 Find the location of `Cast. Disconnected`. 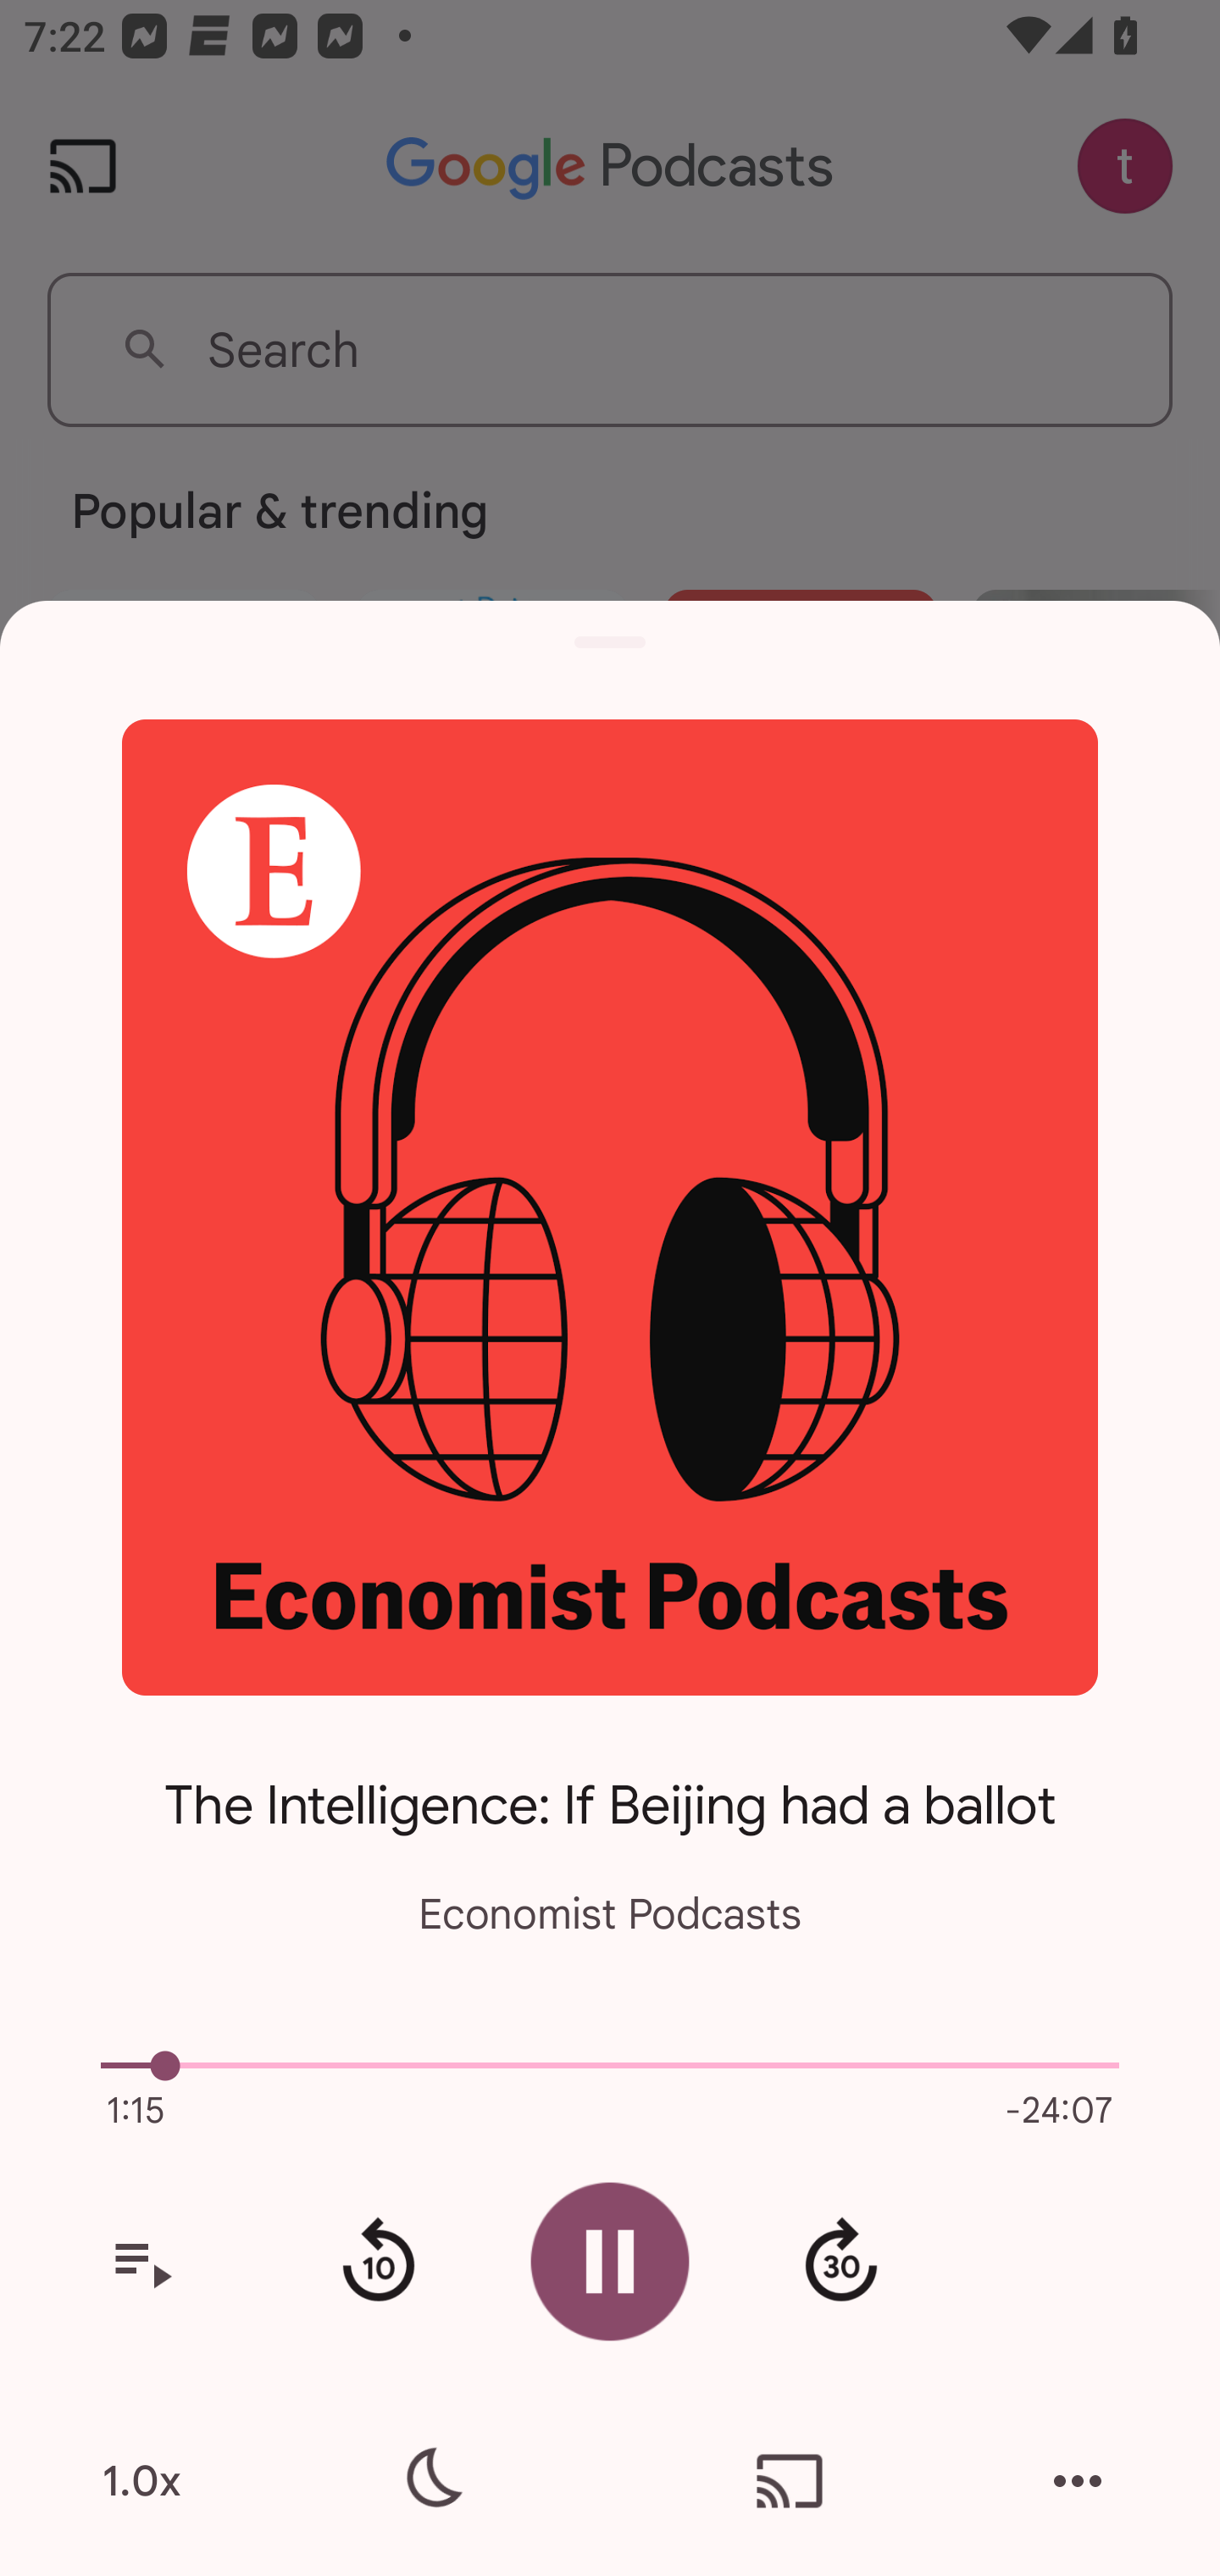

Cast. Disconnected is located at coordinates (790, 2481).